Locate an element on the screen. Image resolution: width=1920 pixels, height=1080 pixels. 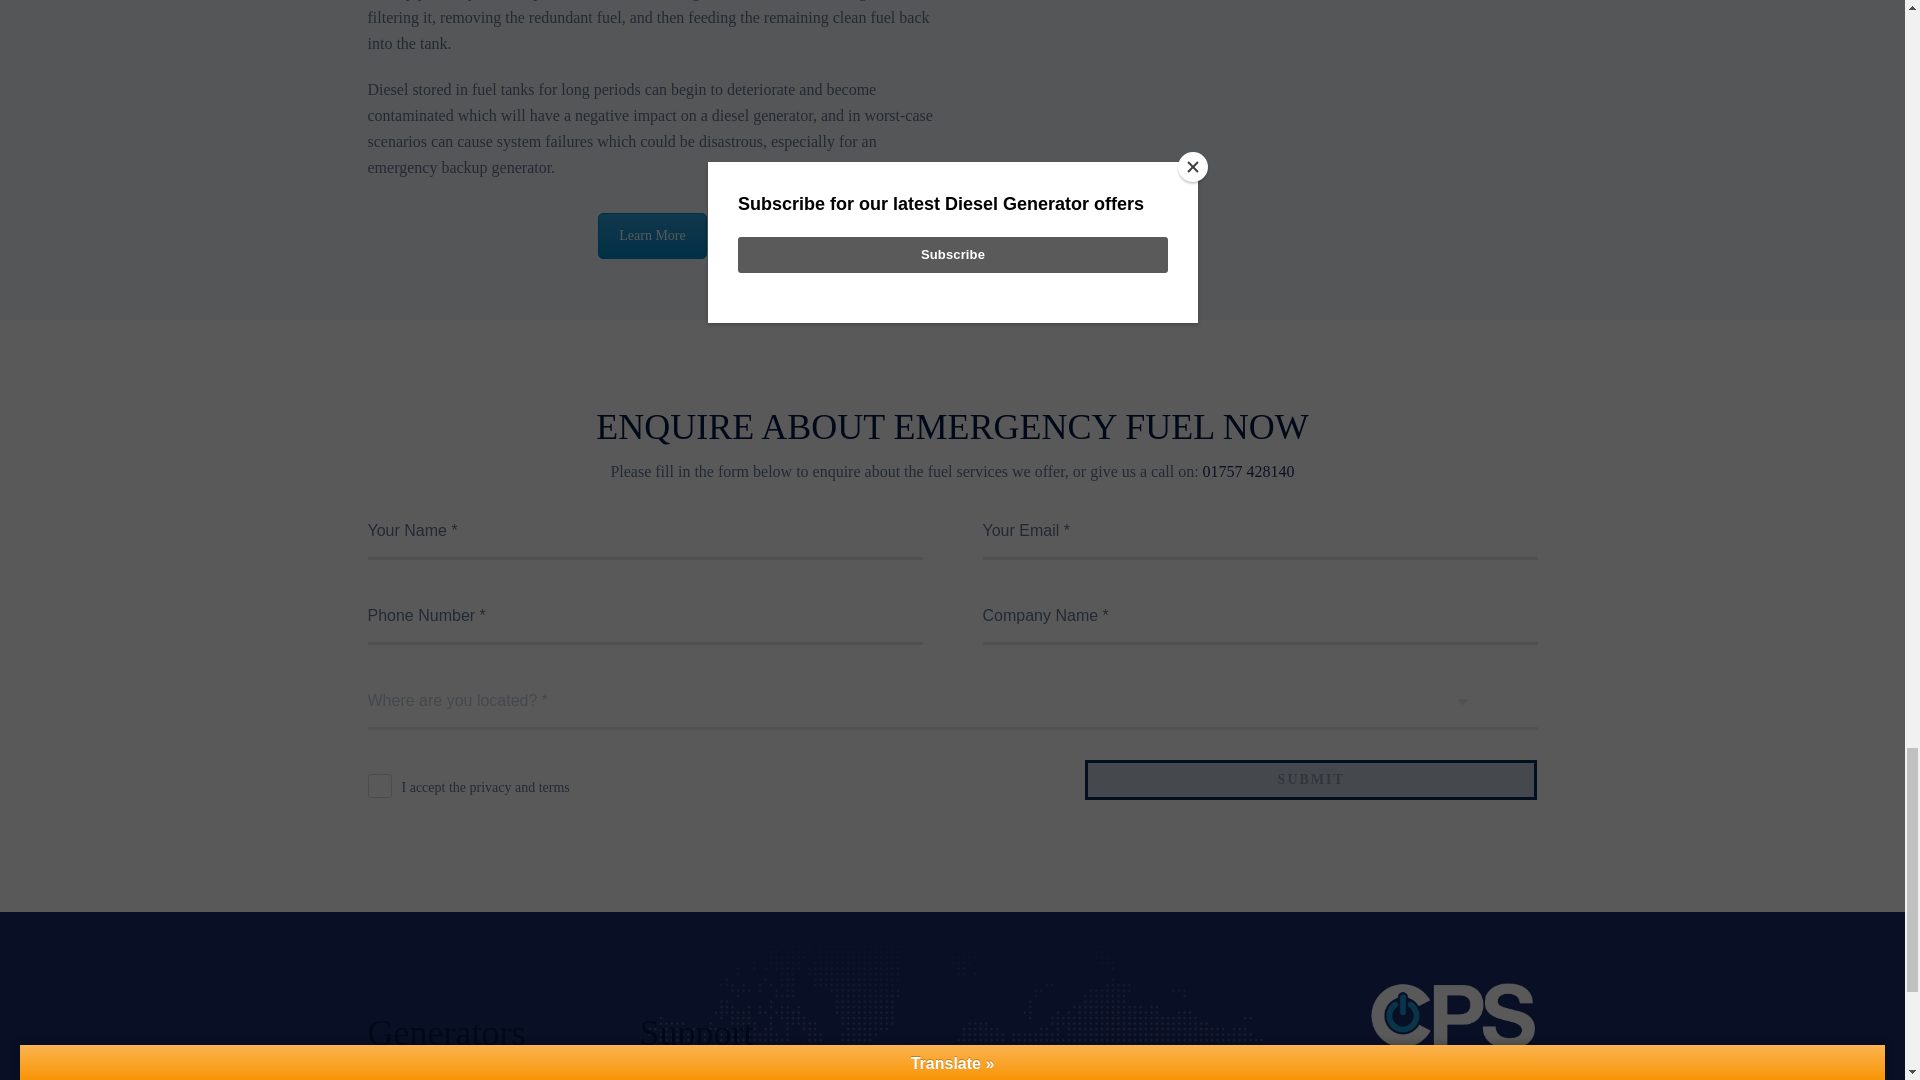
Submit is located at coordinates (1310, 780).